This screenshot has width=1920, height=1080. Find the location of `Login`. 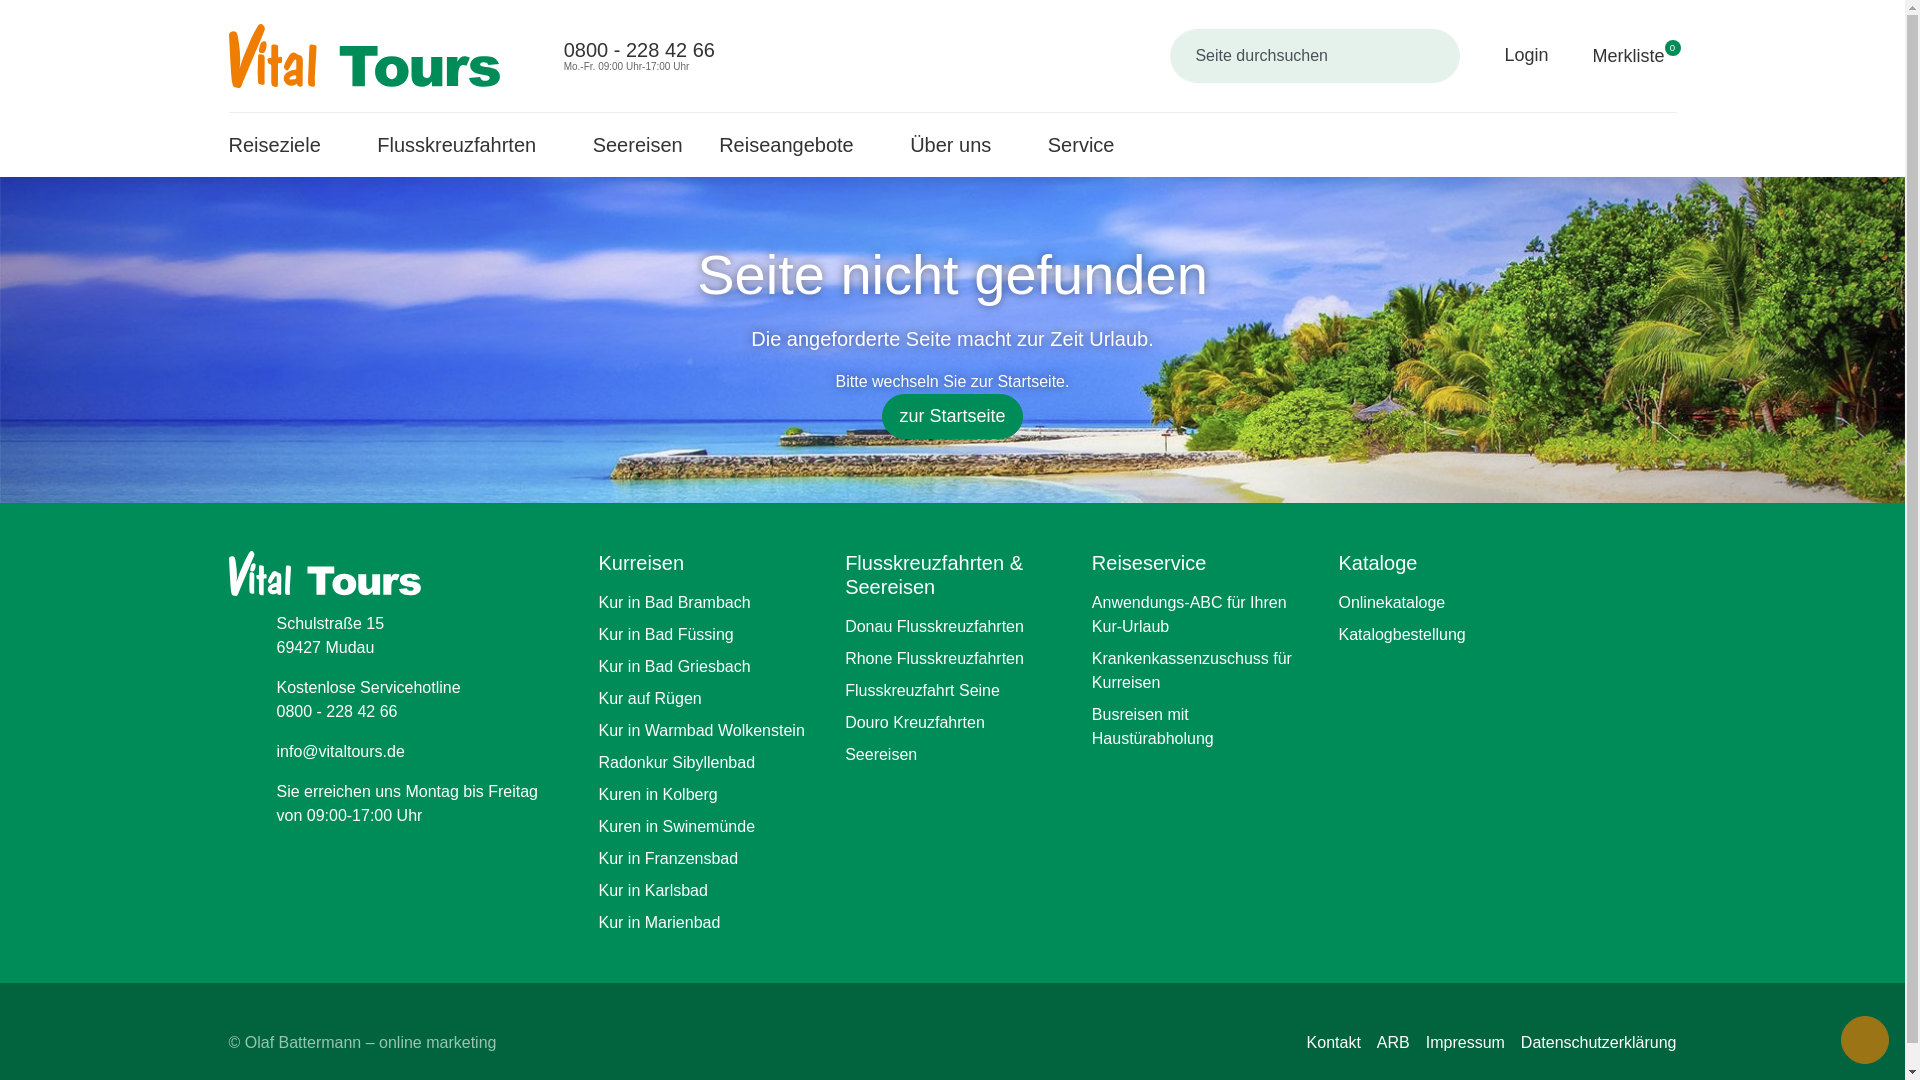

Login is located at coordinates (1512, 54).